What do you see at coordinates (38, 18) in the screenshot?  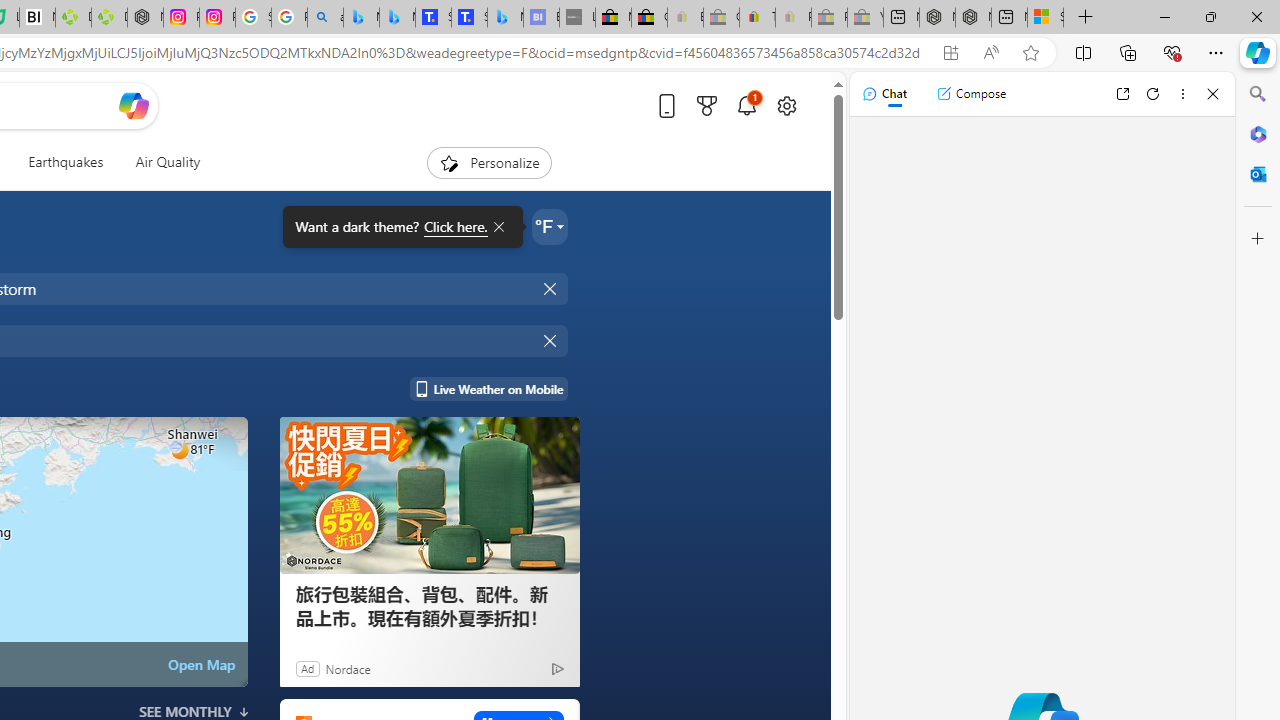 I see `Nvidia va a poner a prueba la paciencia de los inversores` at bounding box center [38, 18].